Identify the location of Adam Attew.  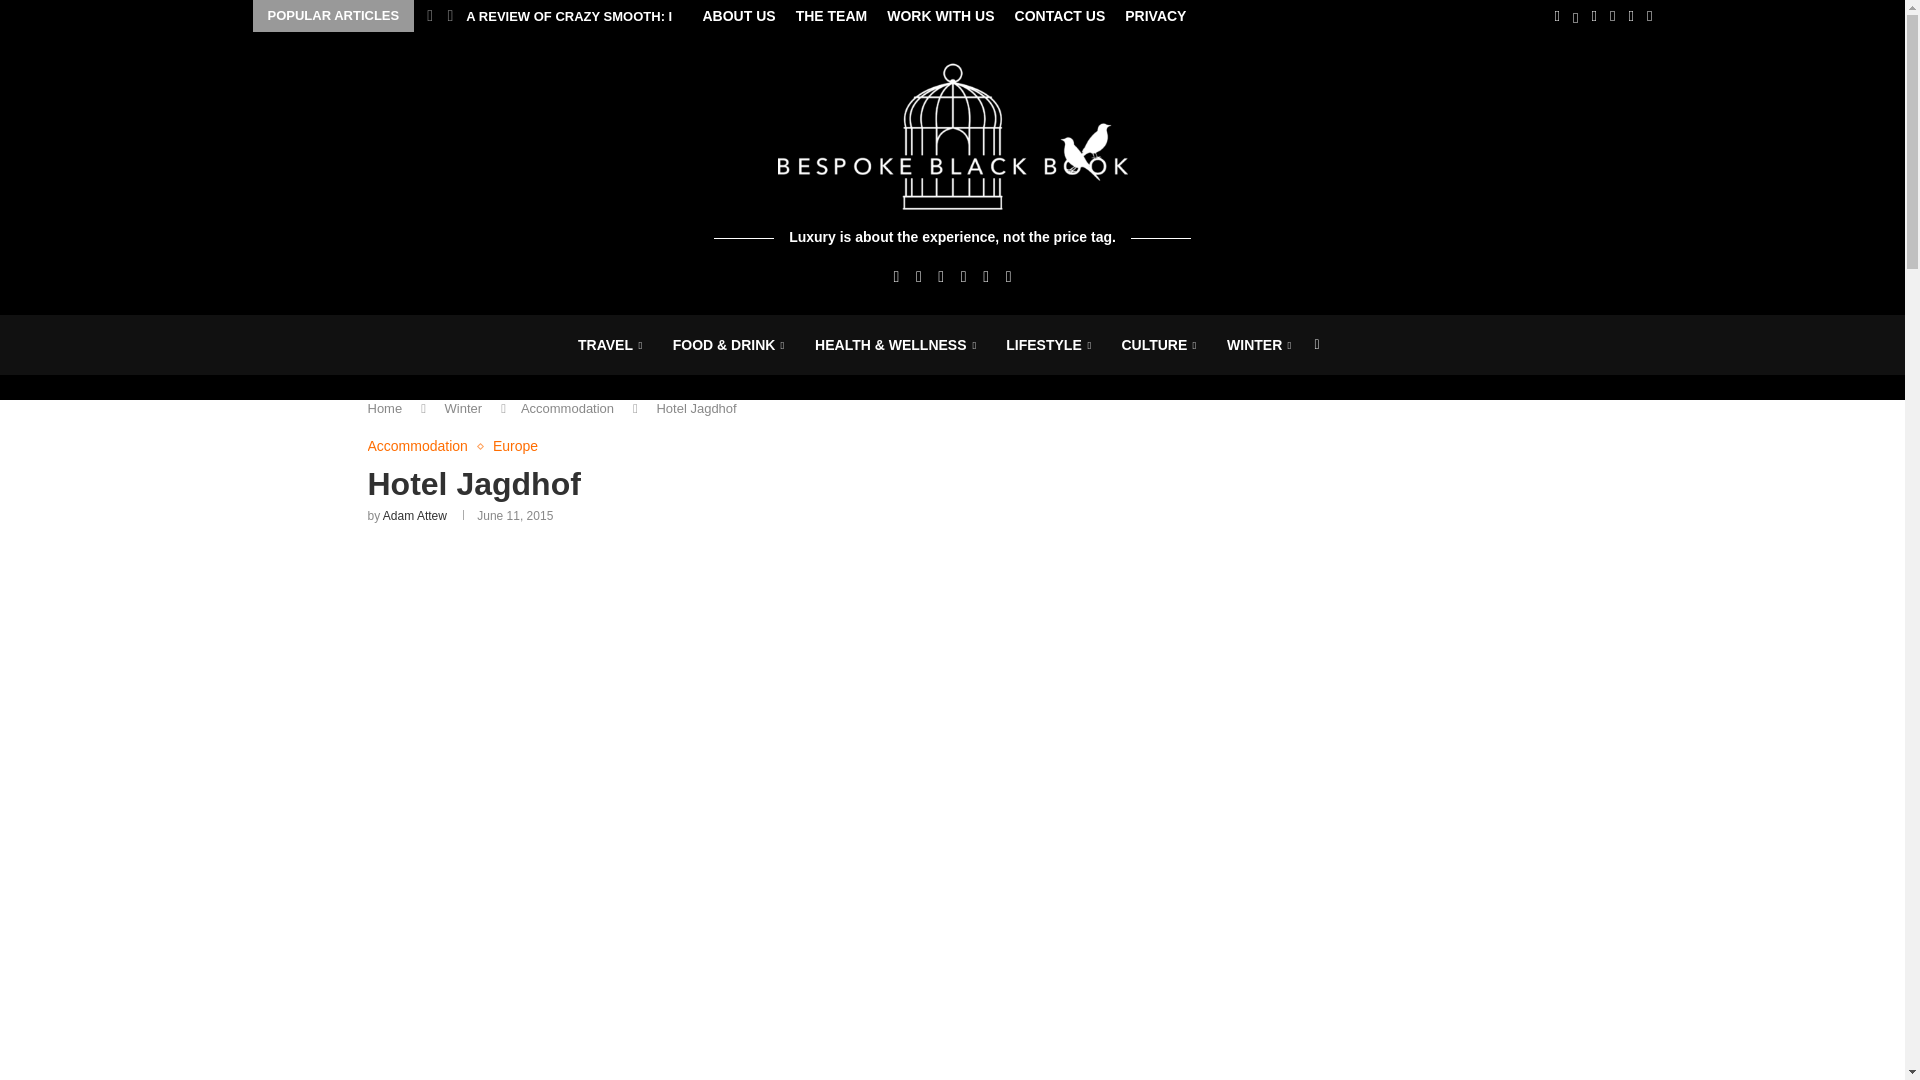
(414, 515).